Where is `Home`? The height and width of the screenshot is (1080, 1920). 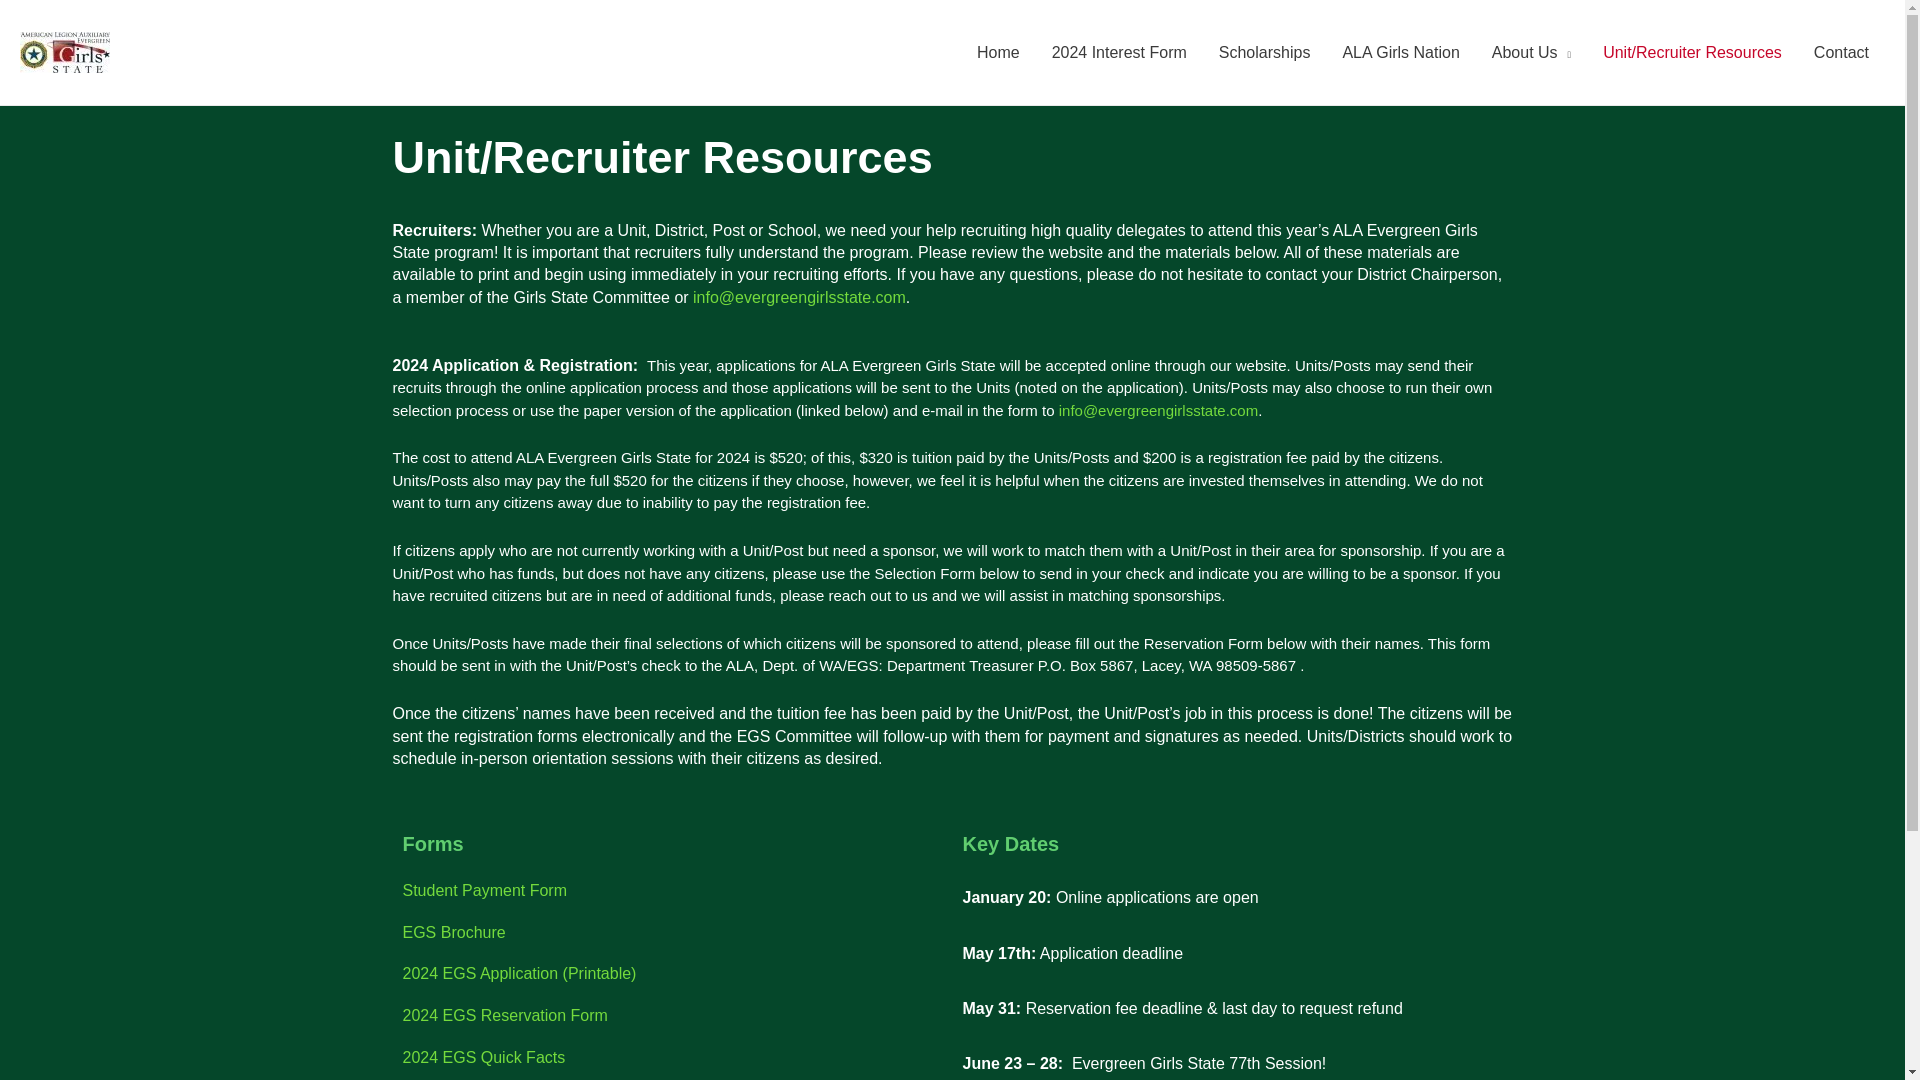 Home is located at coordinates (998, 52).